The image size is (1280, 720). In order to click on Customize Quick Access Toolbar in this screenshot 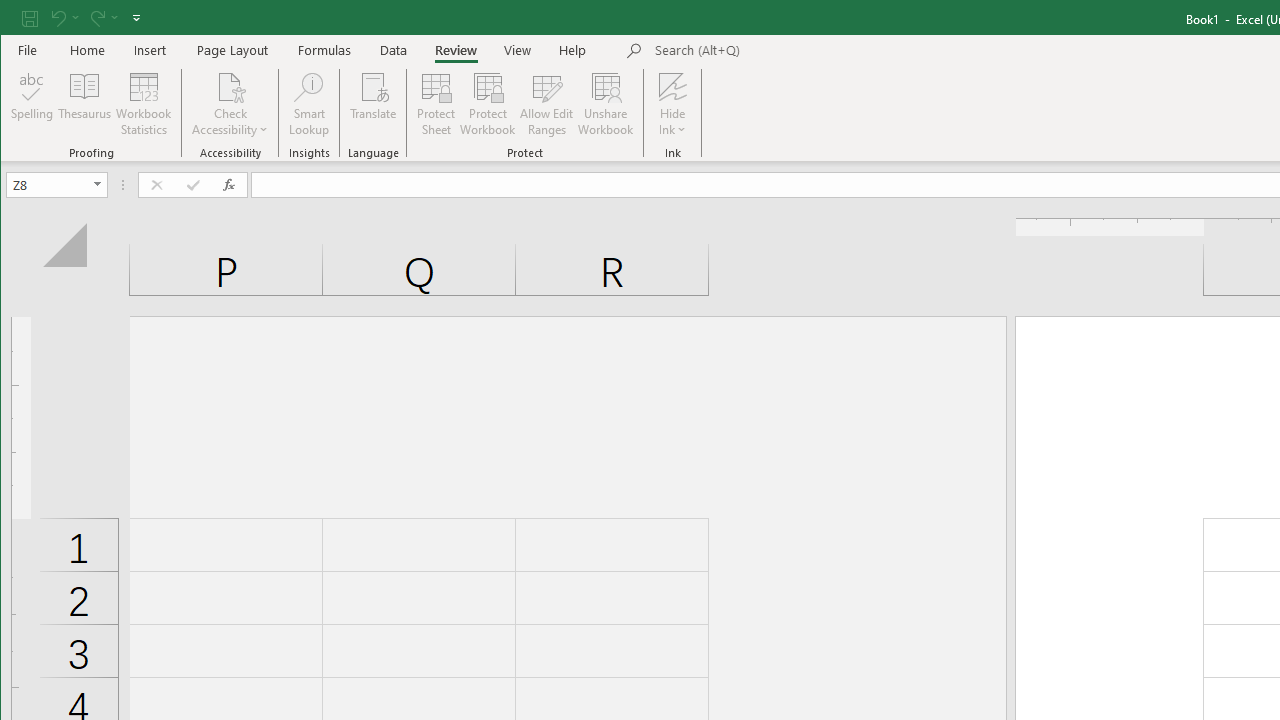, I will do `click(136, 18)`.